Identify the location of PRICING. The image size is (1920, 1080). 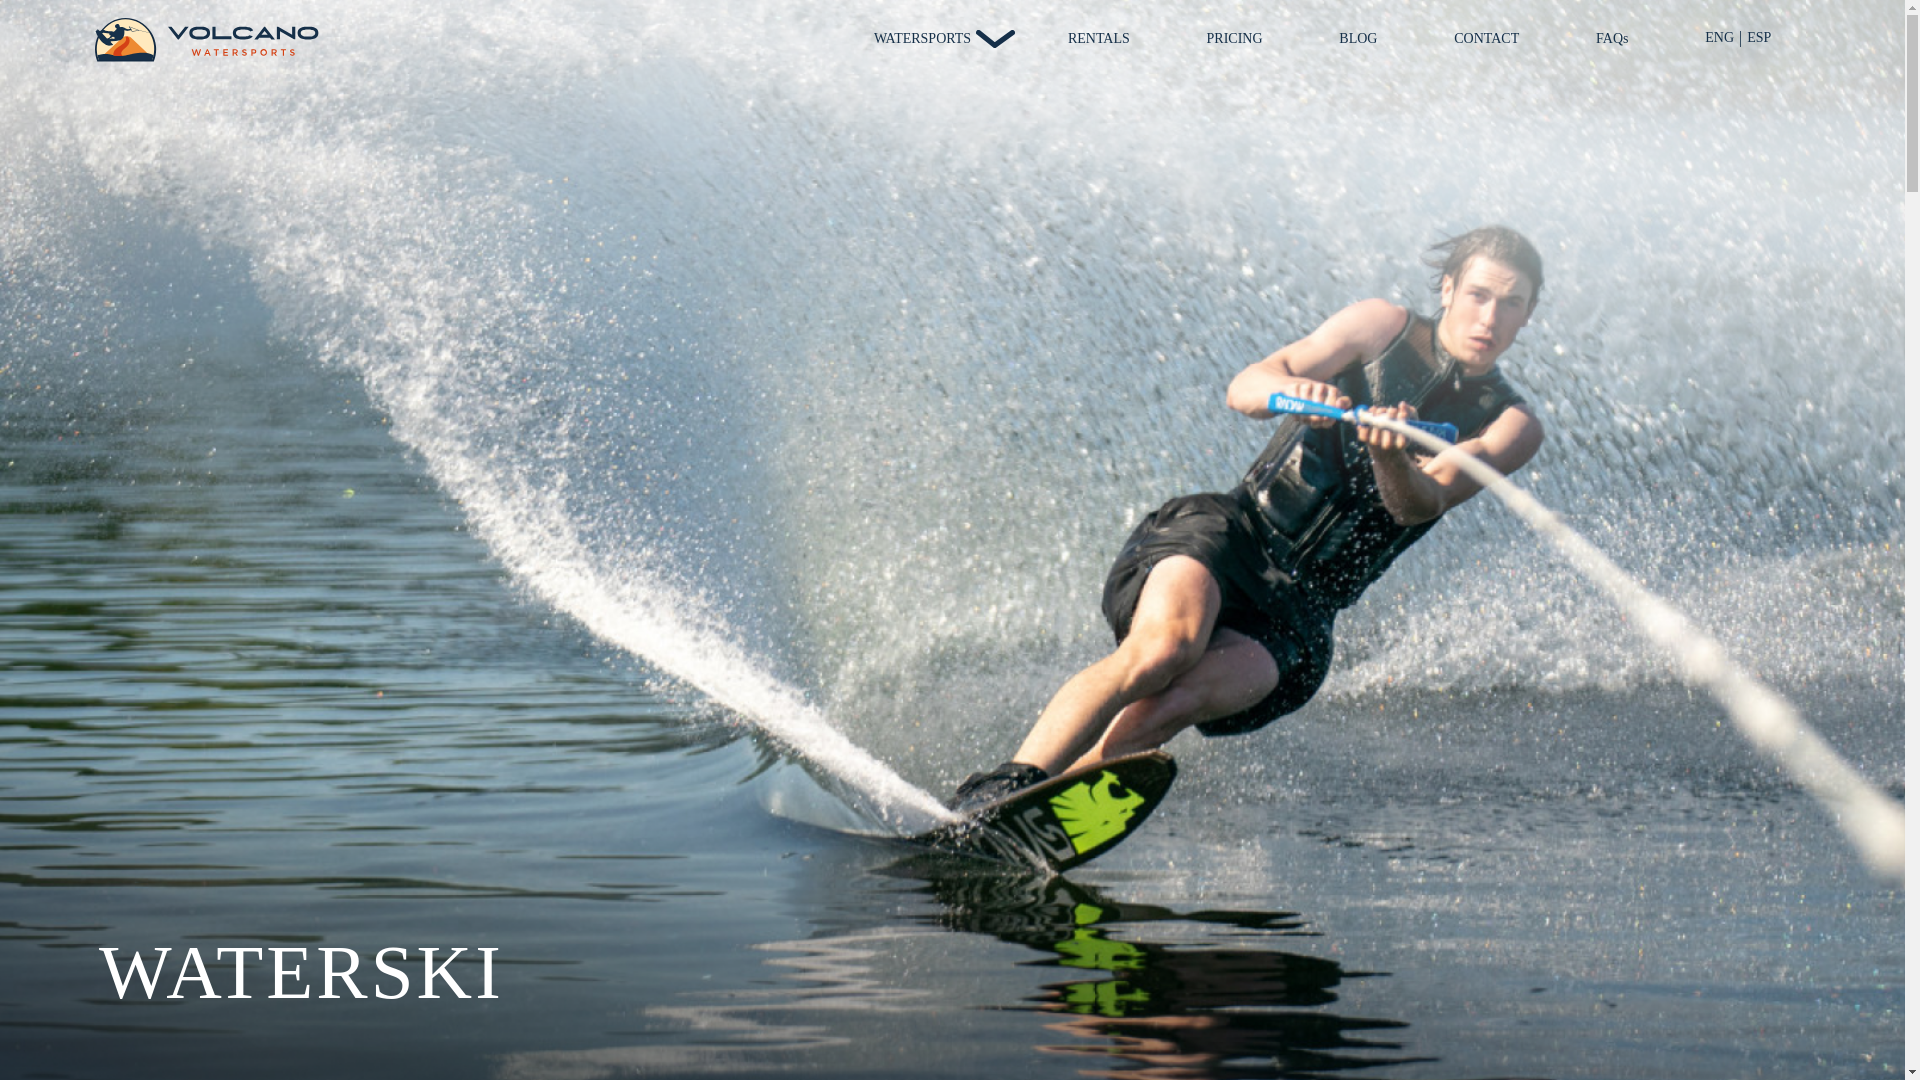
(1235, 40).